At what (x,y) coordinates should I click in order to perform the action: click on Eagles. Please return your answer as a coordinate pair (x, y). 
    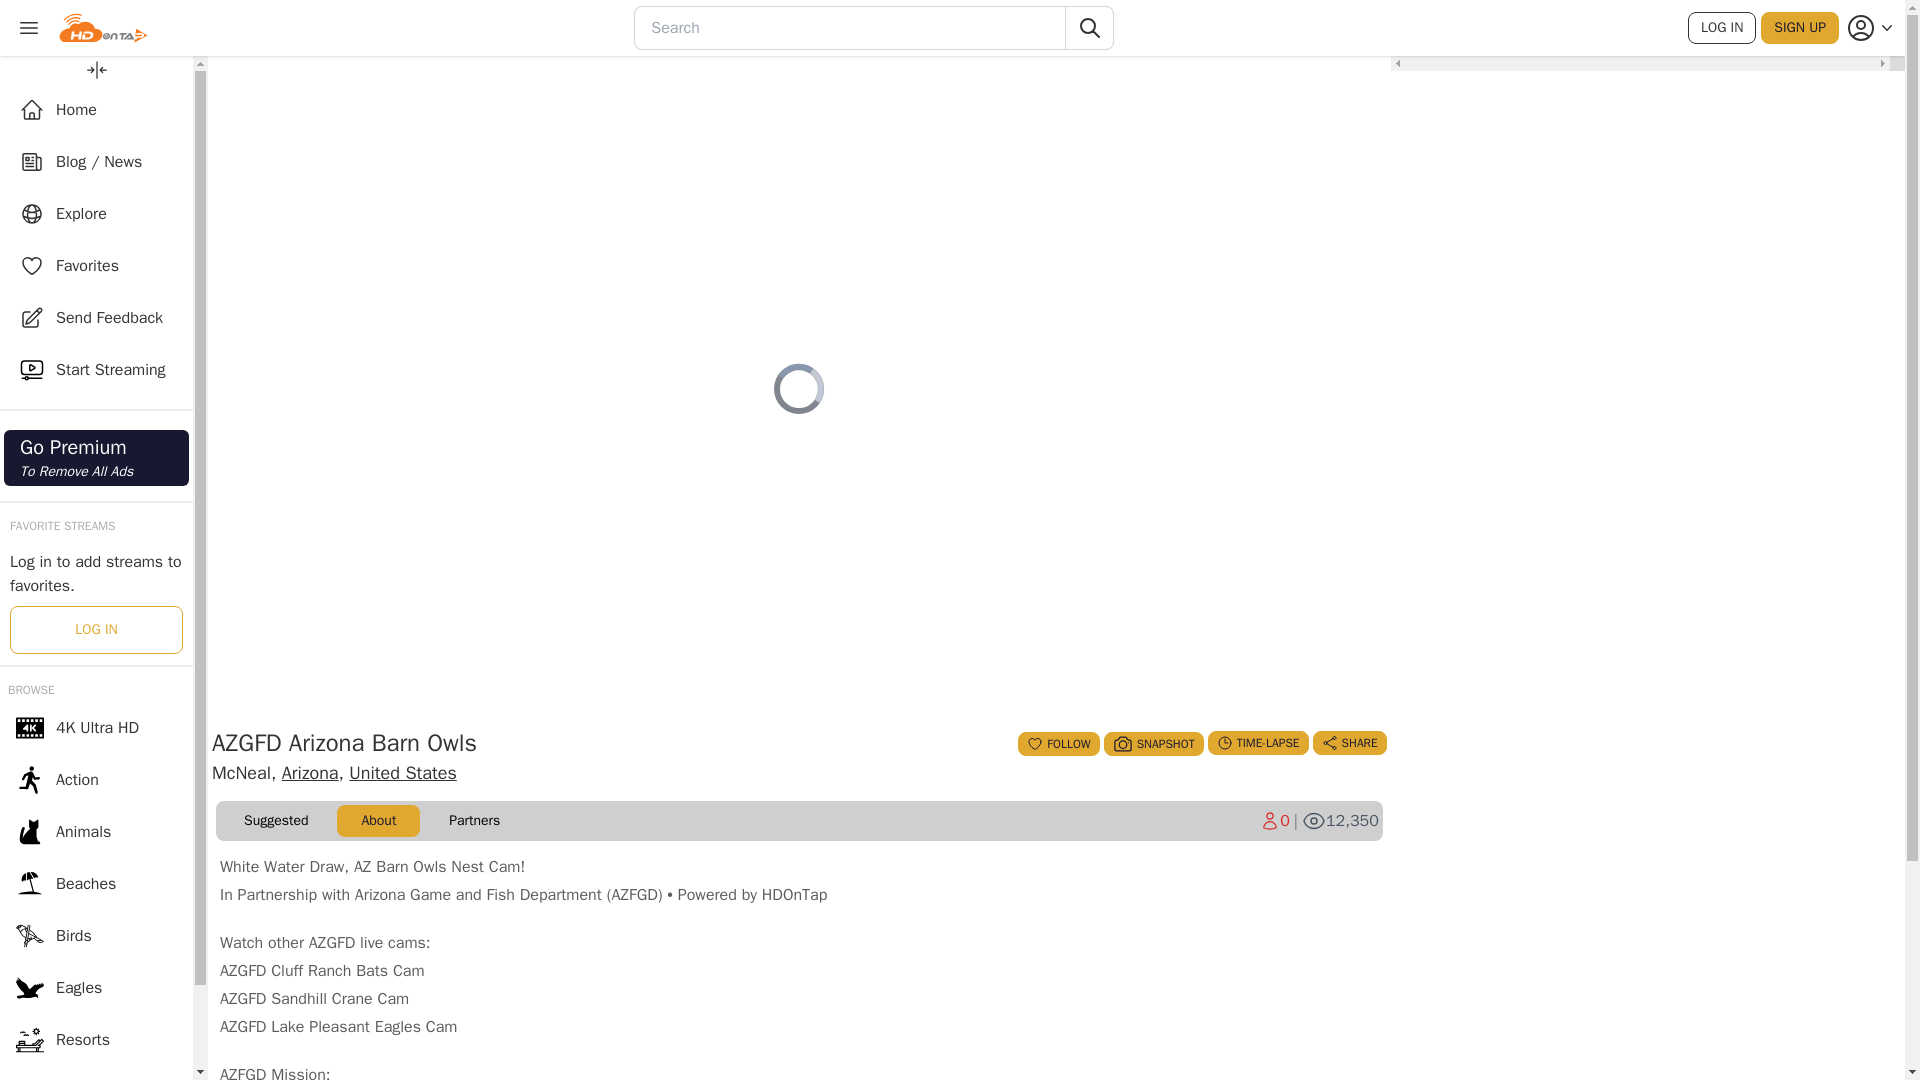
    Looking at the image, I should click on (96, 988).